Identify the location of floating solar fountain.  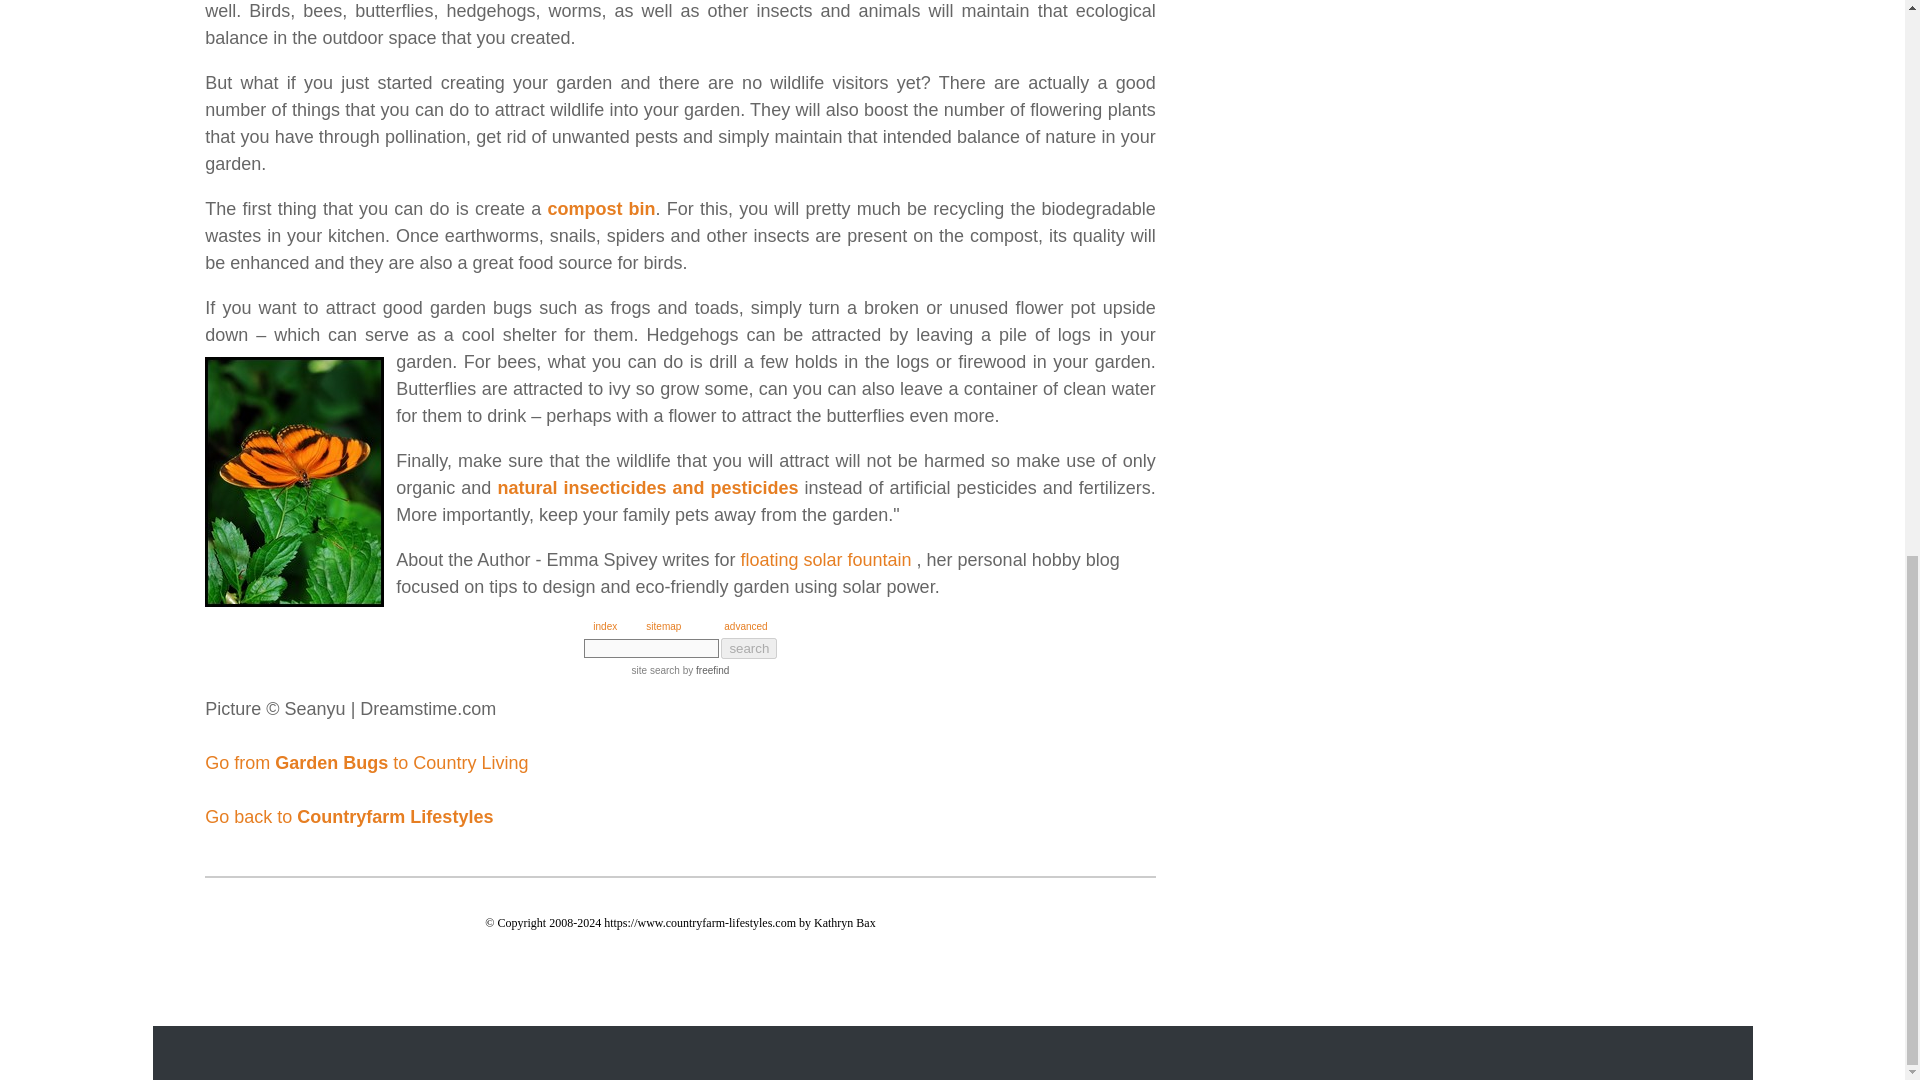
(824, 560).